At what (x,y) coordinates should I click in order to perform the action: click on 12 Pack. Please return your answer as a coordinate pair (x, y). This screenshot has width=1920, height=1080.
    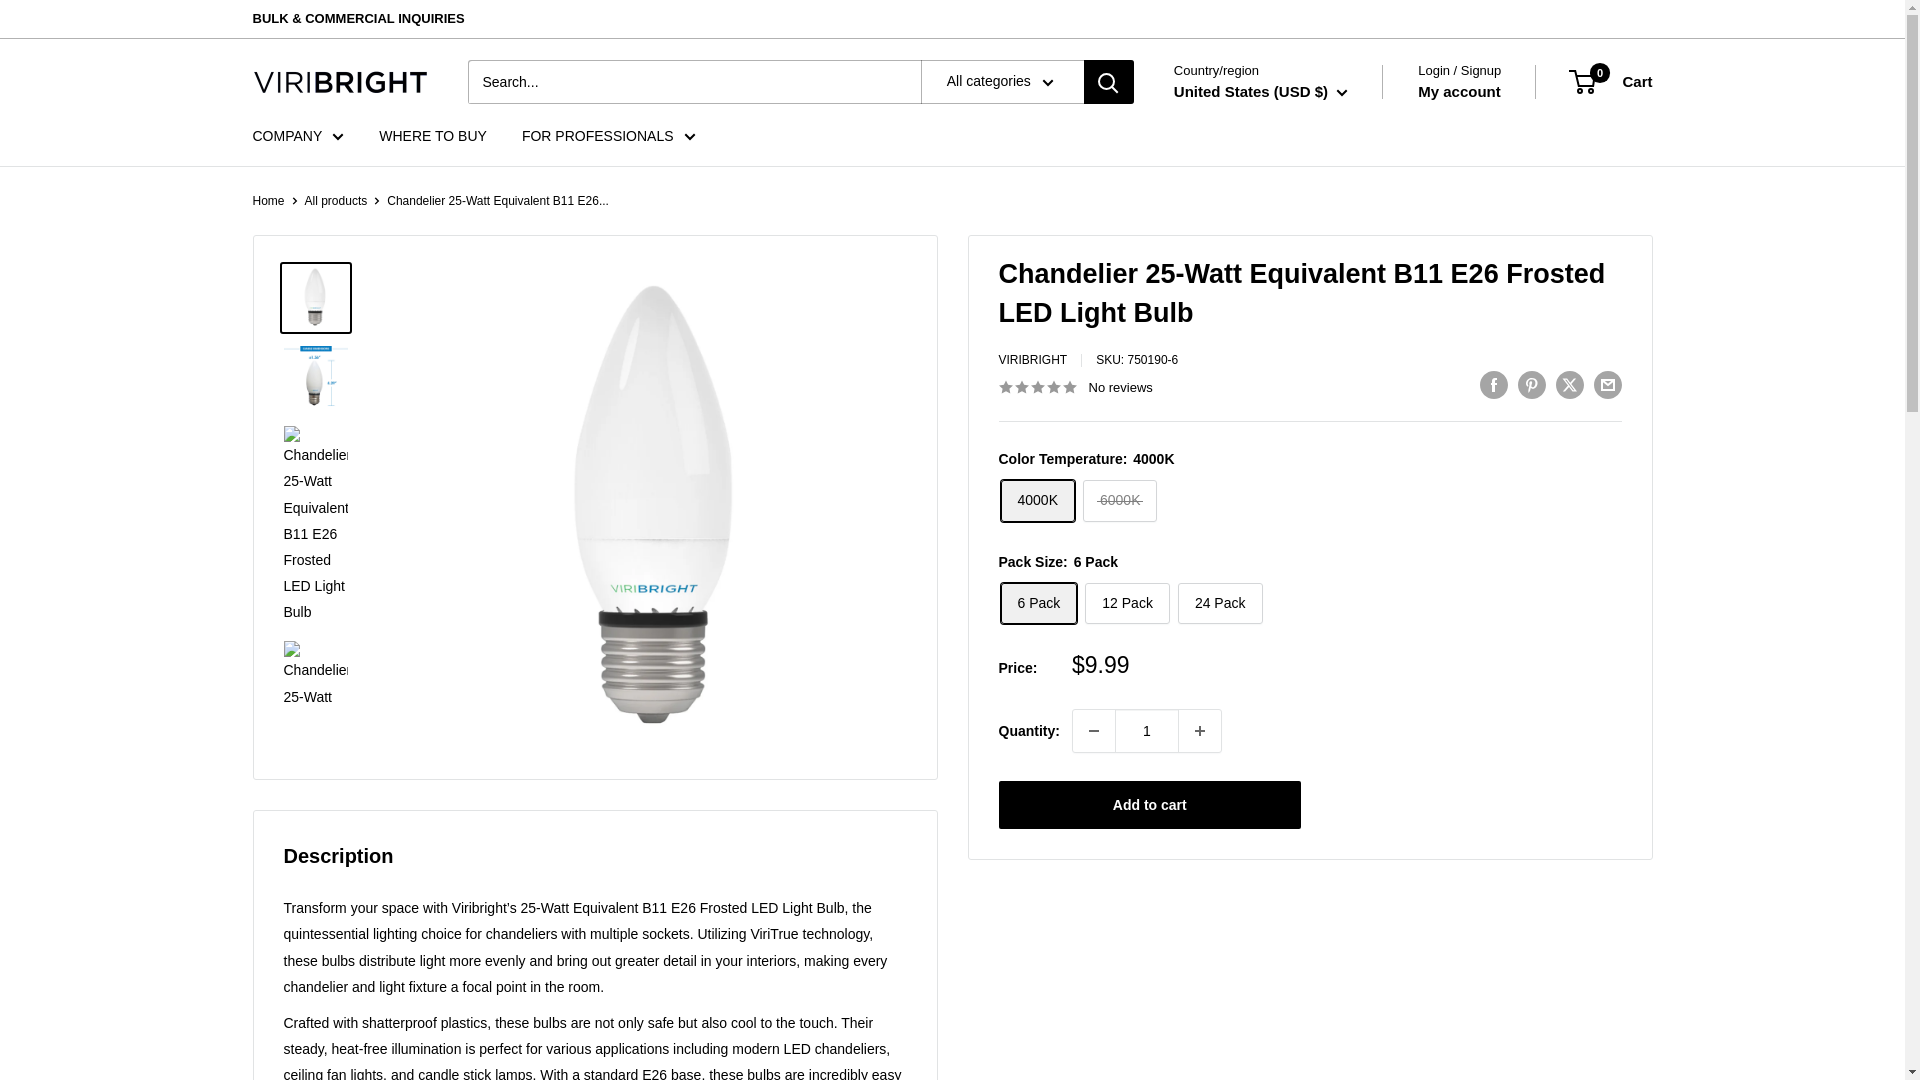
    Looking at the image, I should click on (1126, 604).